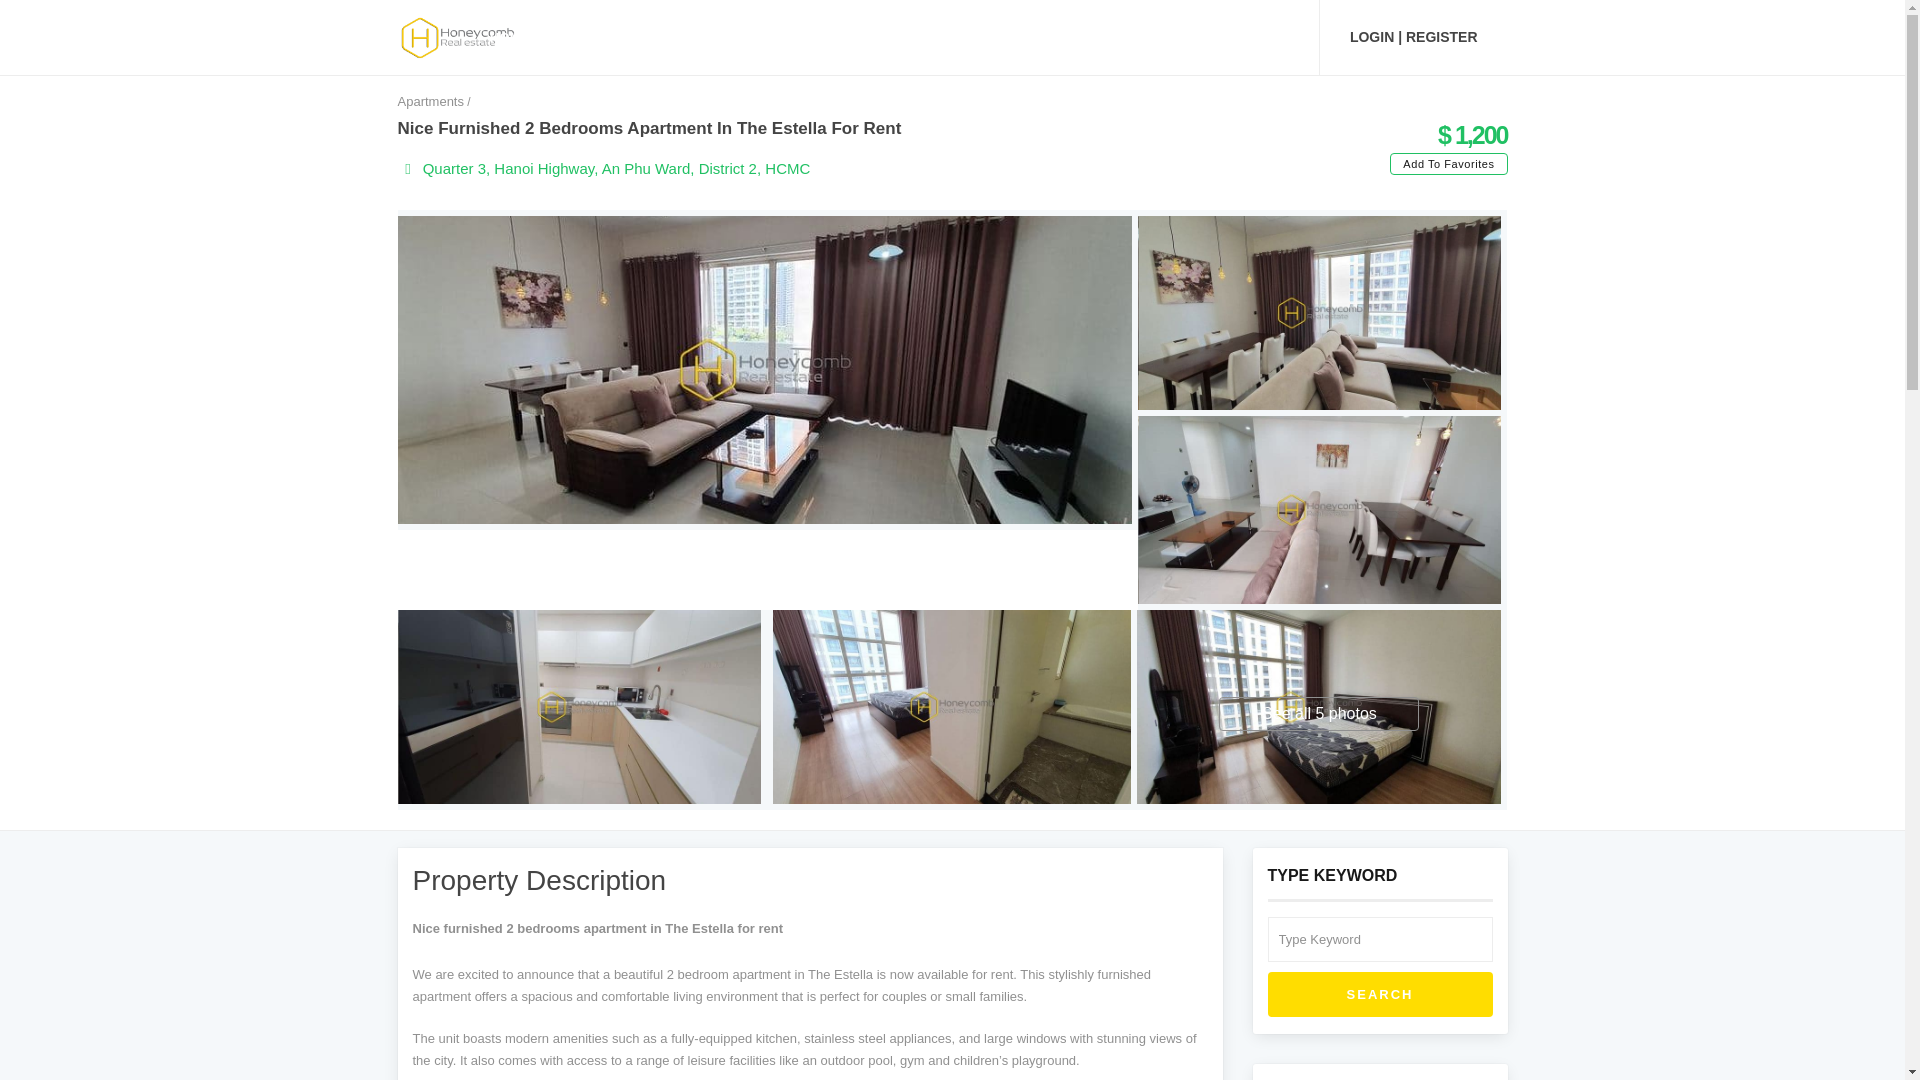 Image resolution: width=1920 pixels, height=1080 pixels. What do you see at coordinates (1248, 37) in the screenshot?
I see `CONTACT` at bounding box center [1248, 37].